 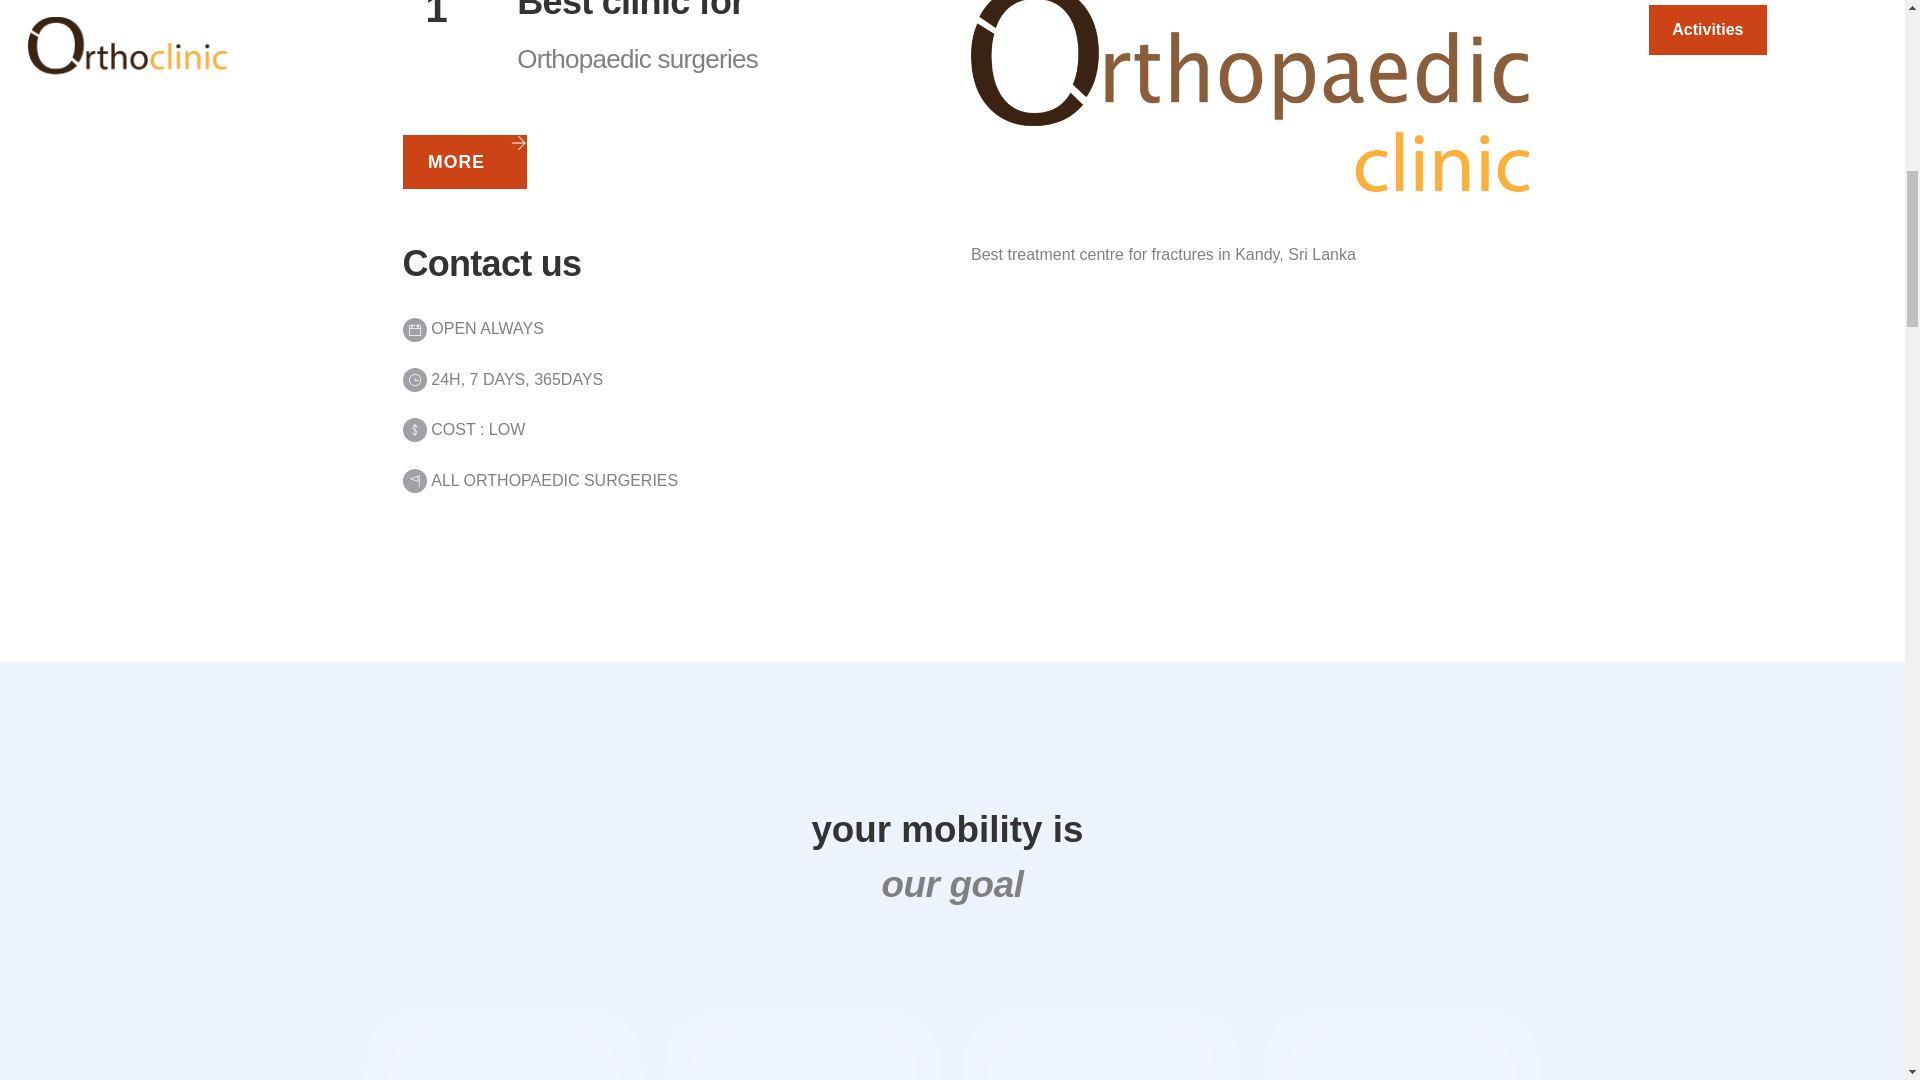 What do you see at coordinates (1102, 1050) in the screenshot?
I see `Ready To Run` at bounding box center [1102, 1050].